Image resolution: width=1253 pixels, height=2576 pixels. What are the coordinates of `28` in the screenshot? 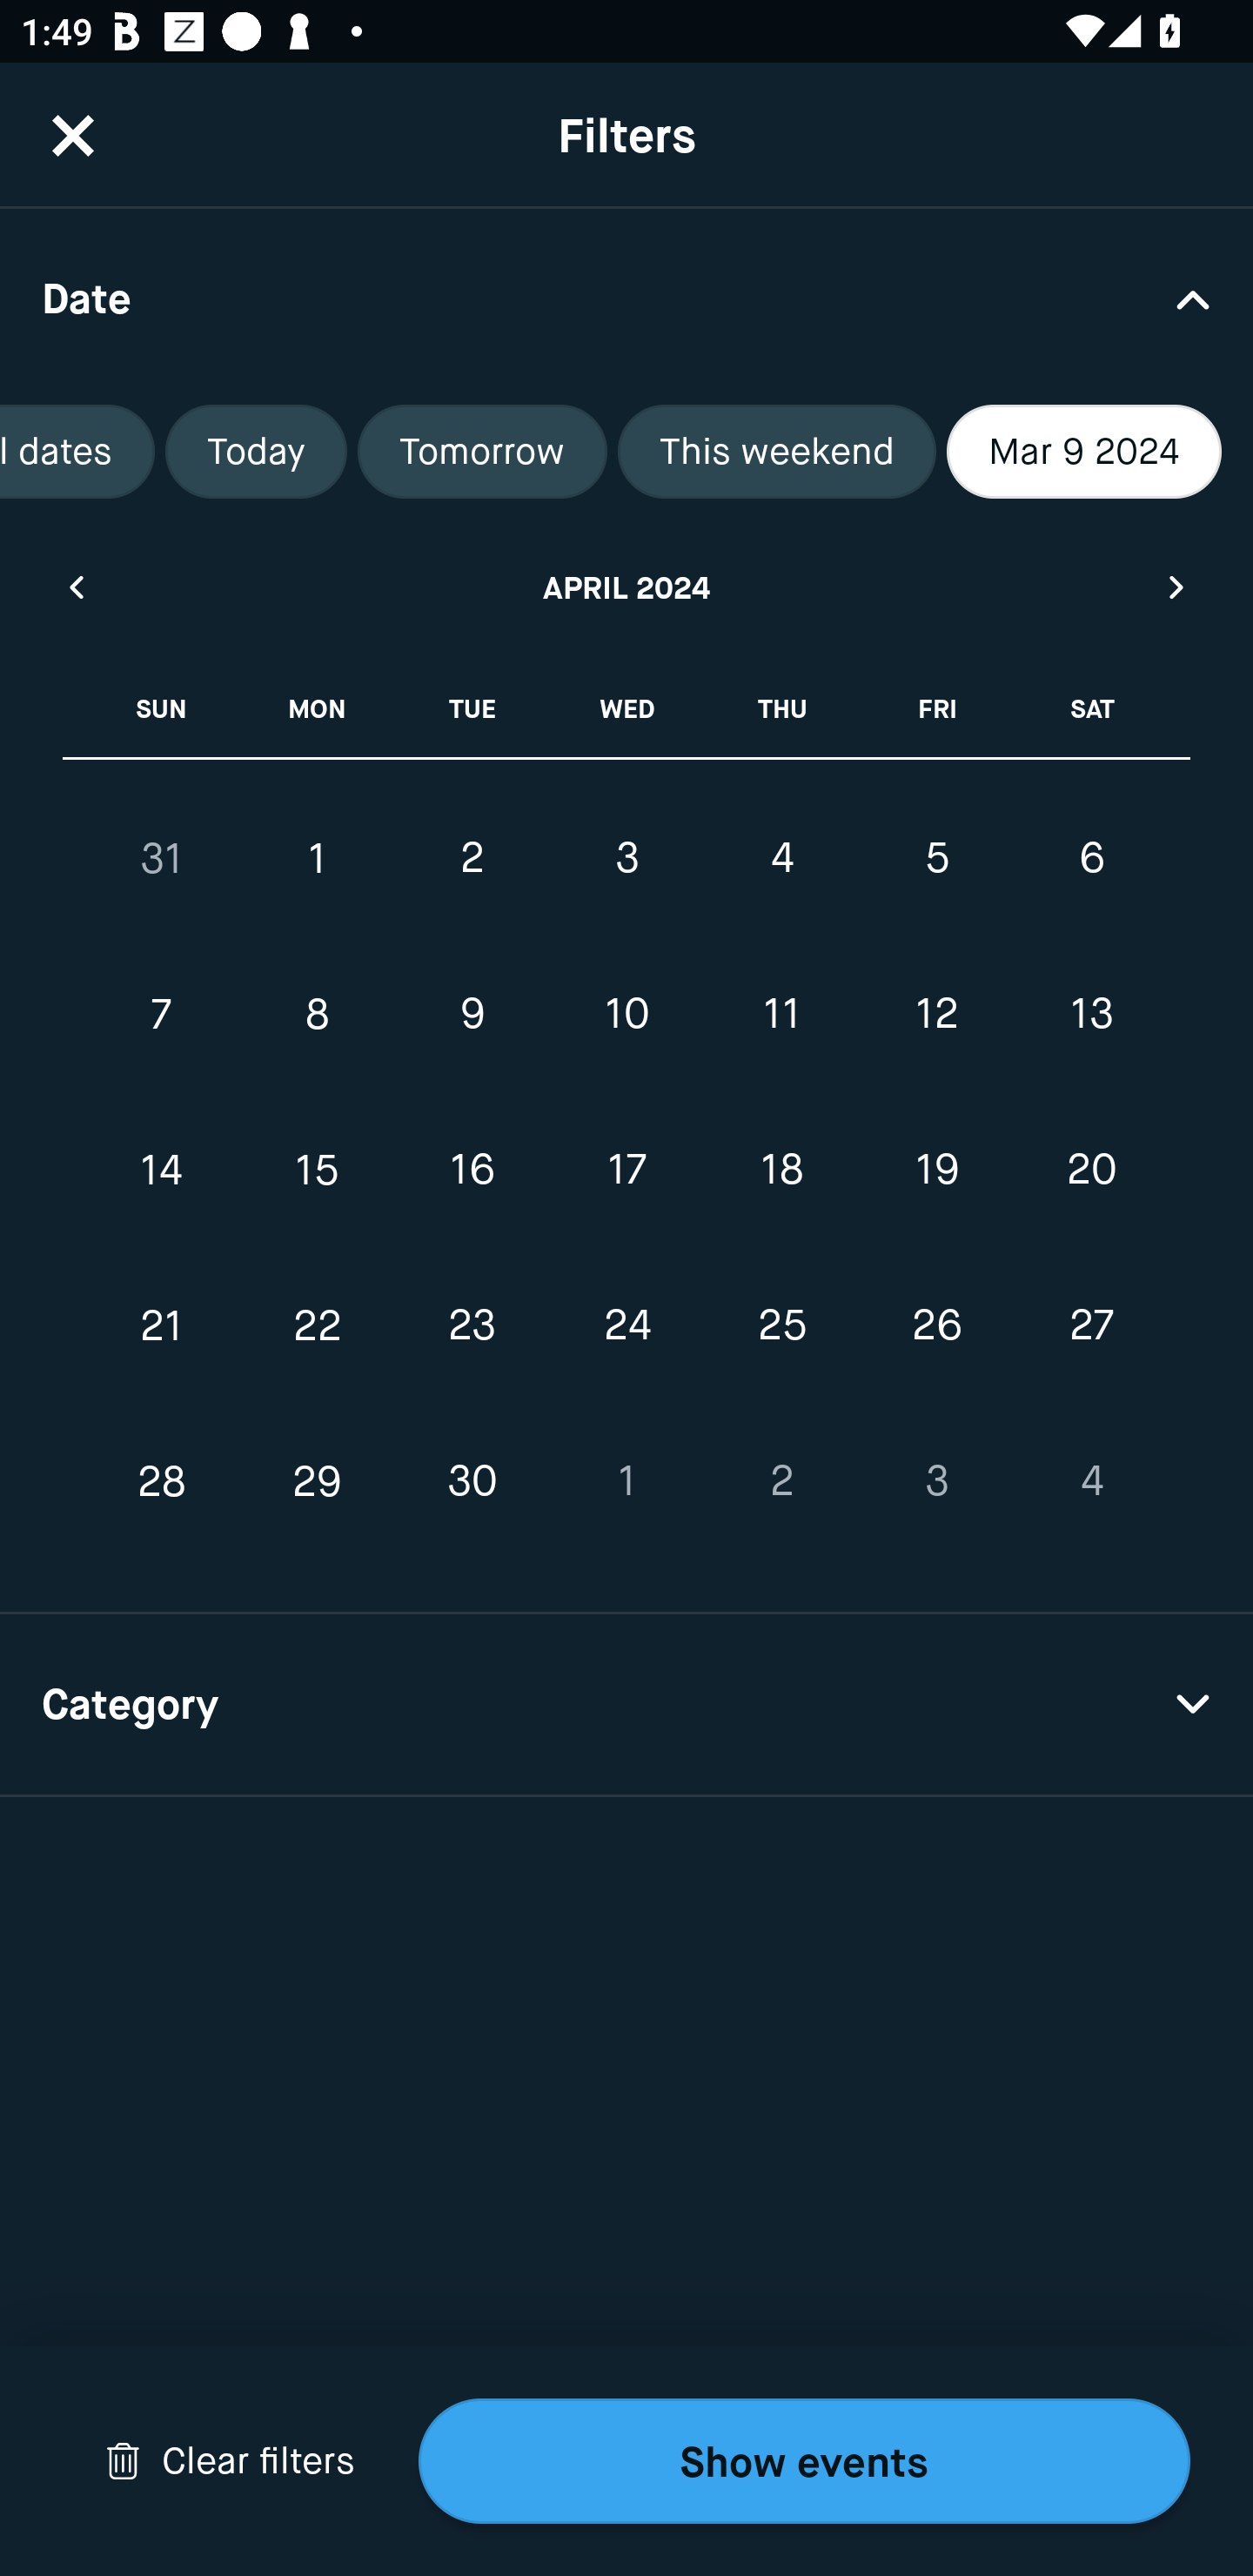 It's located at (162, 1481).